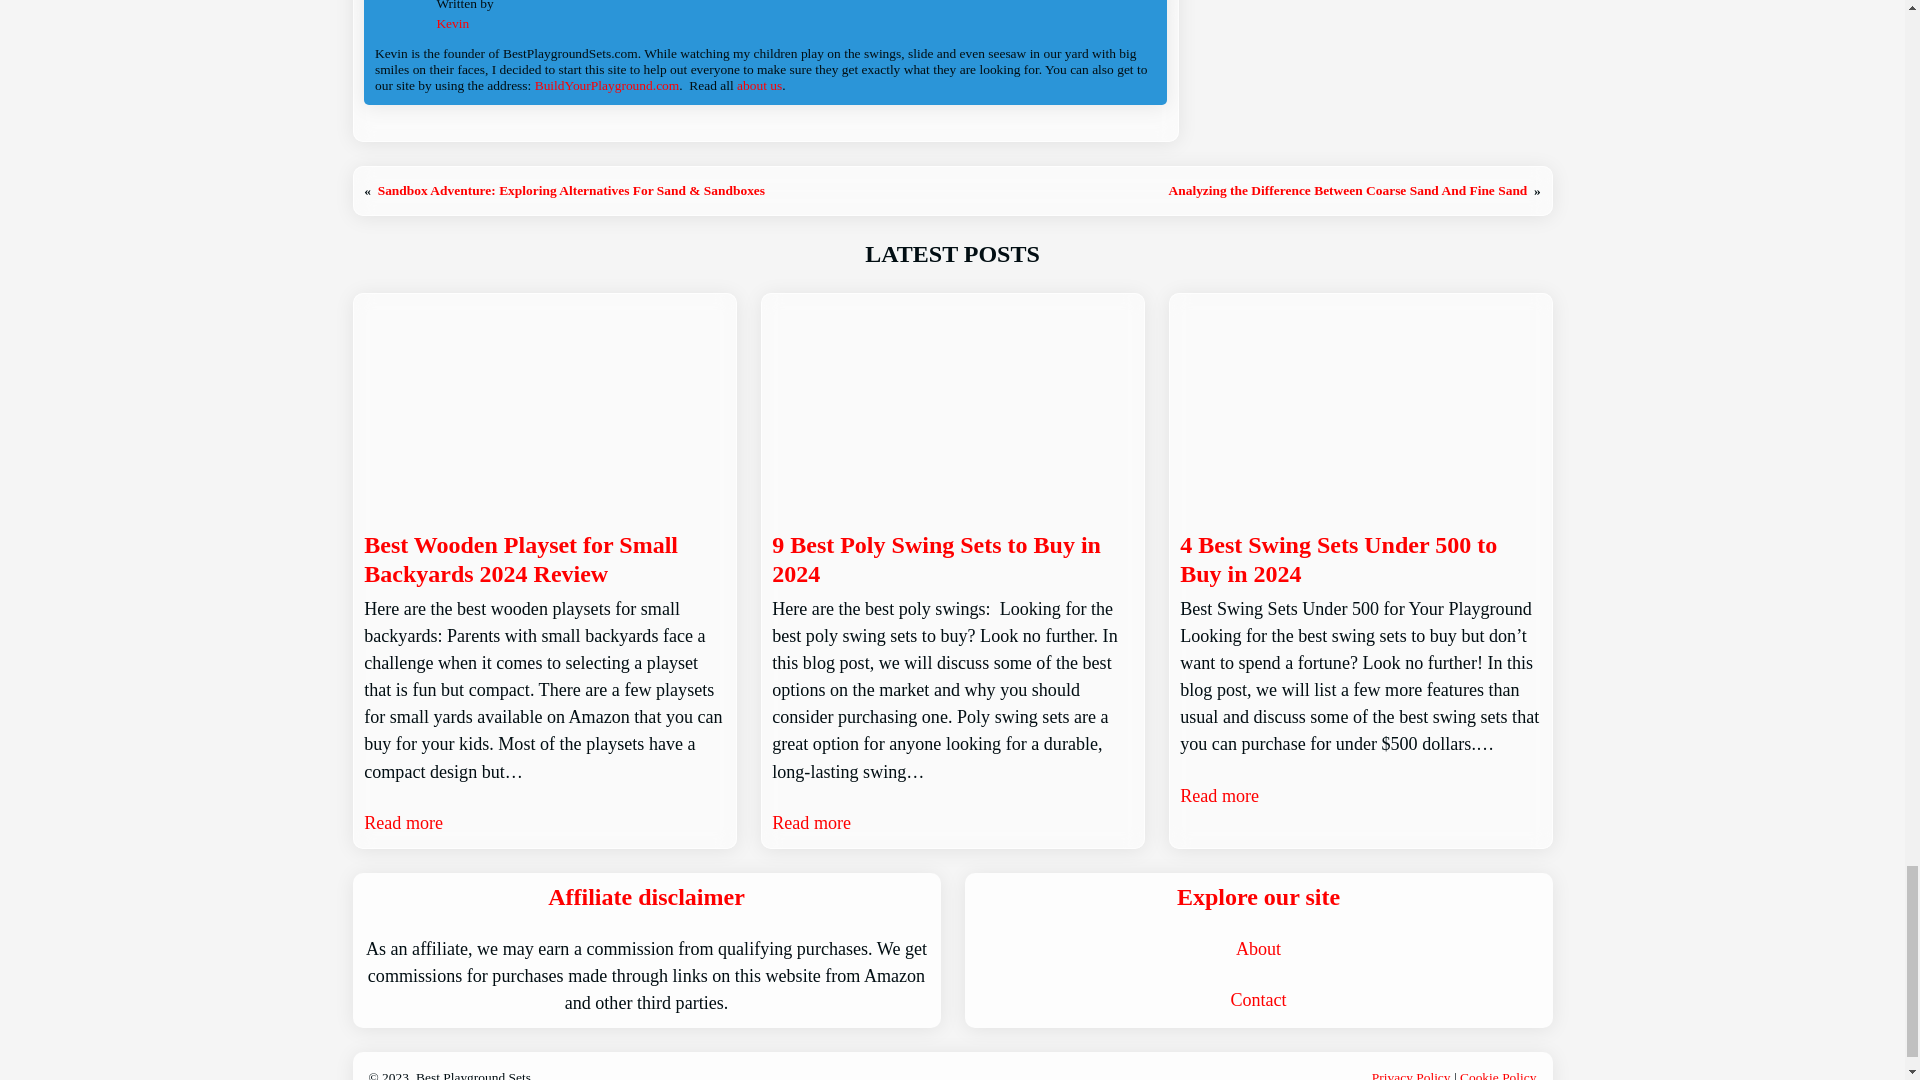 The height and width of the screenshot is (1080, 1920). What do you see at coordinates (1346, 190) in the screenshot?
I see `Analyzing the Difference Between Coarse Sand And Fine Sand` at bounding box center [1346, 190].